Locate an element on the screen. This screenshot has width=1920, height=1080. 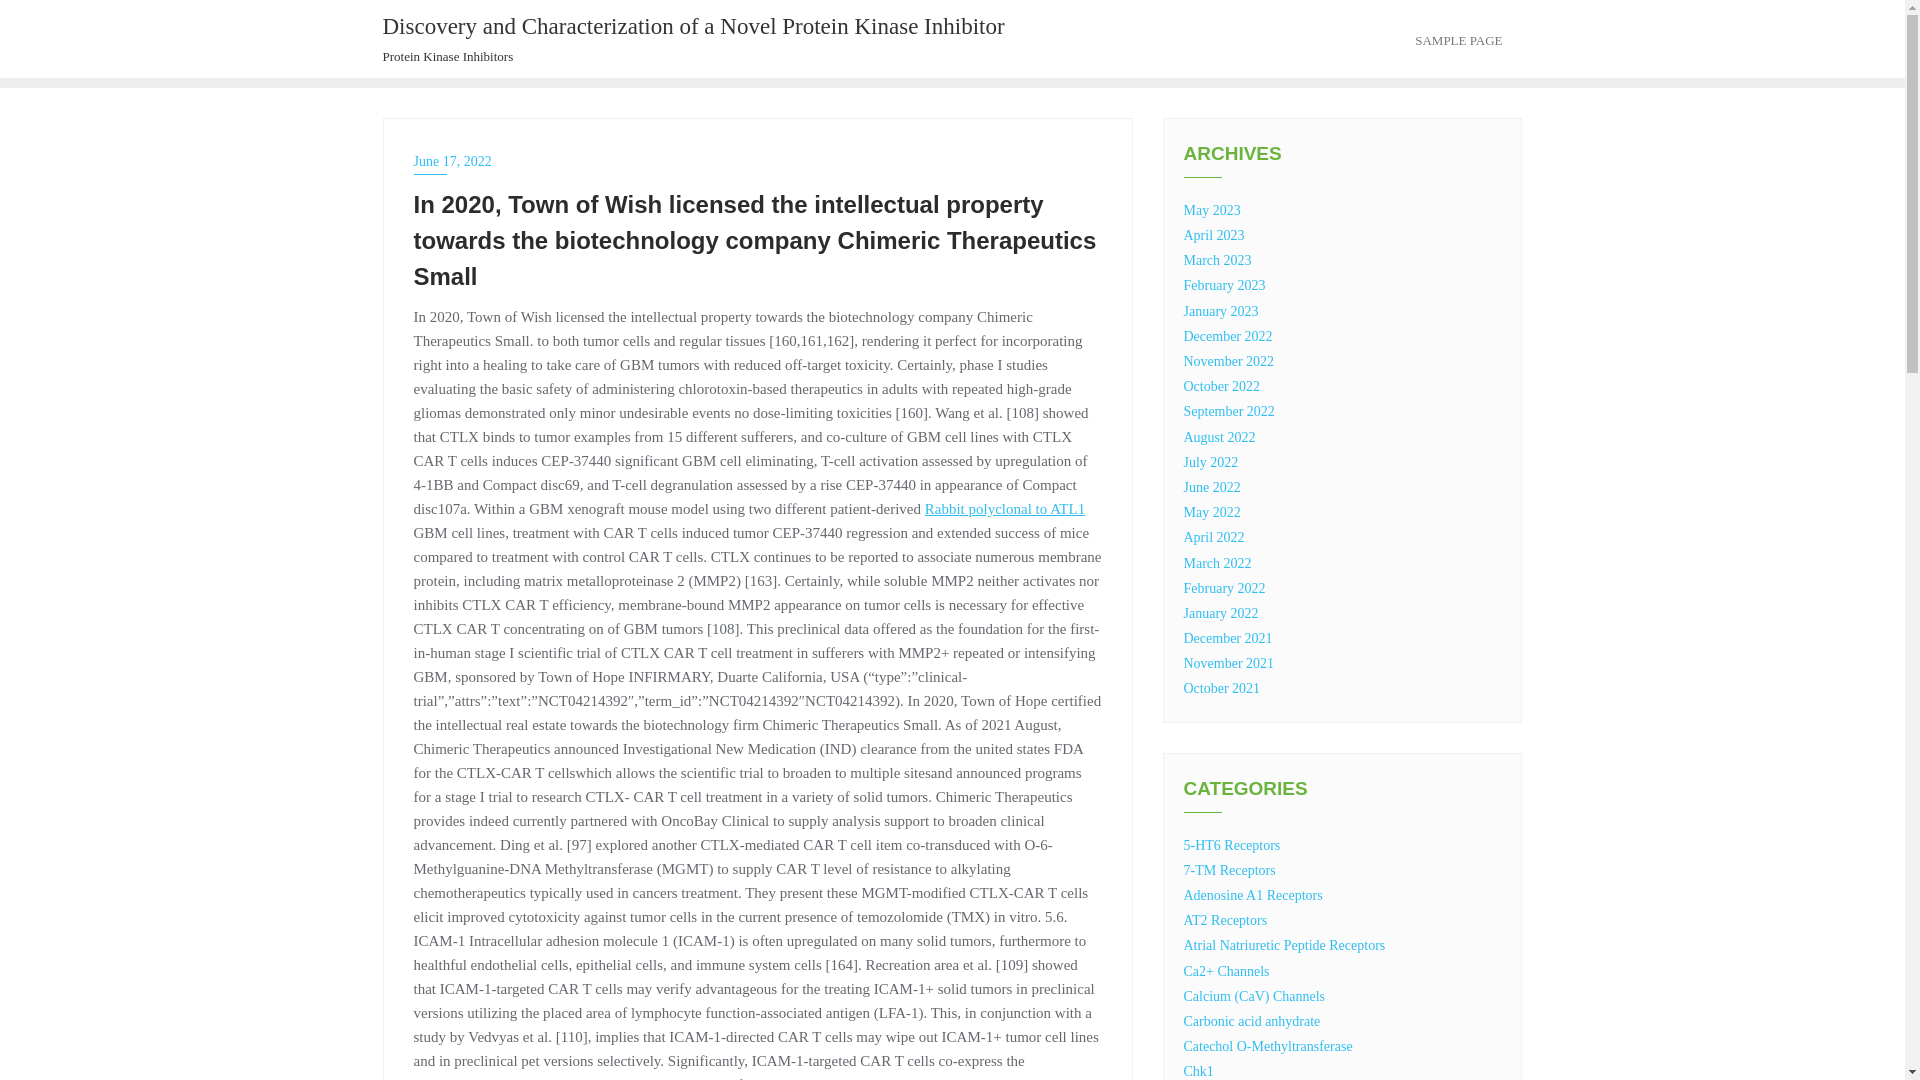
Rabbit polyclonal to ATL1 is located at coordinates (1004, 509).